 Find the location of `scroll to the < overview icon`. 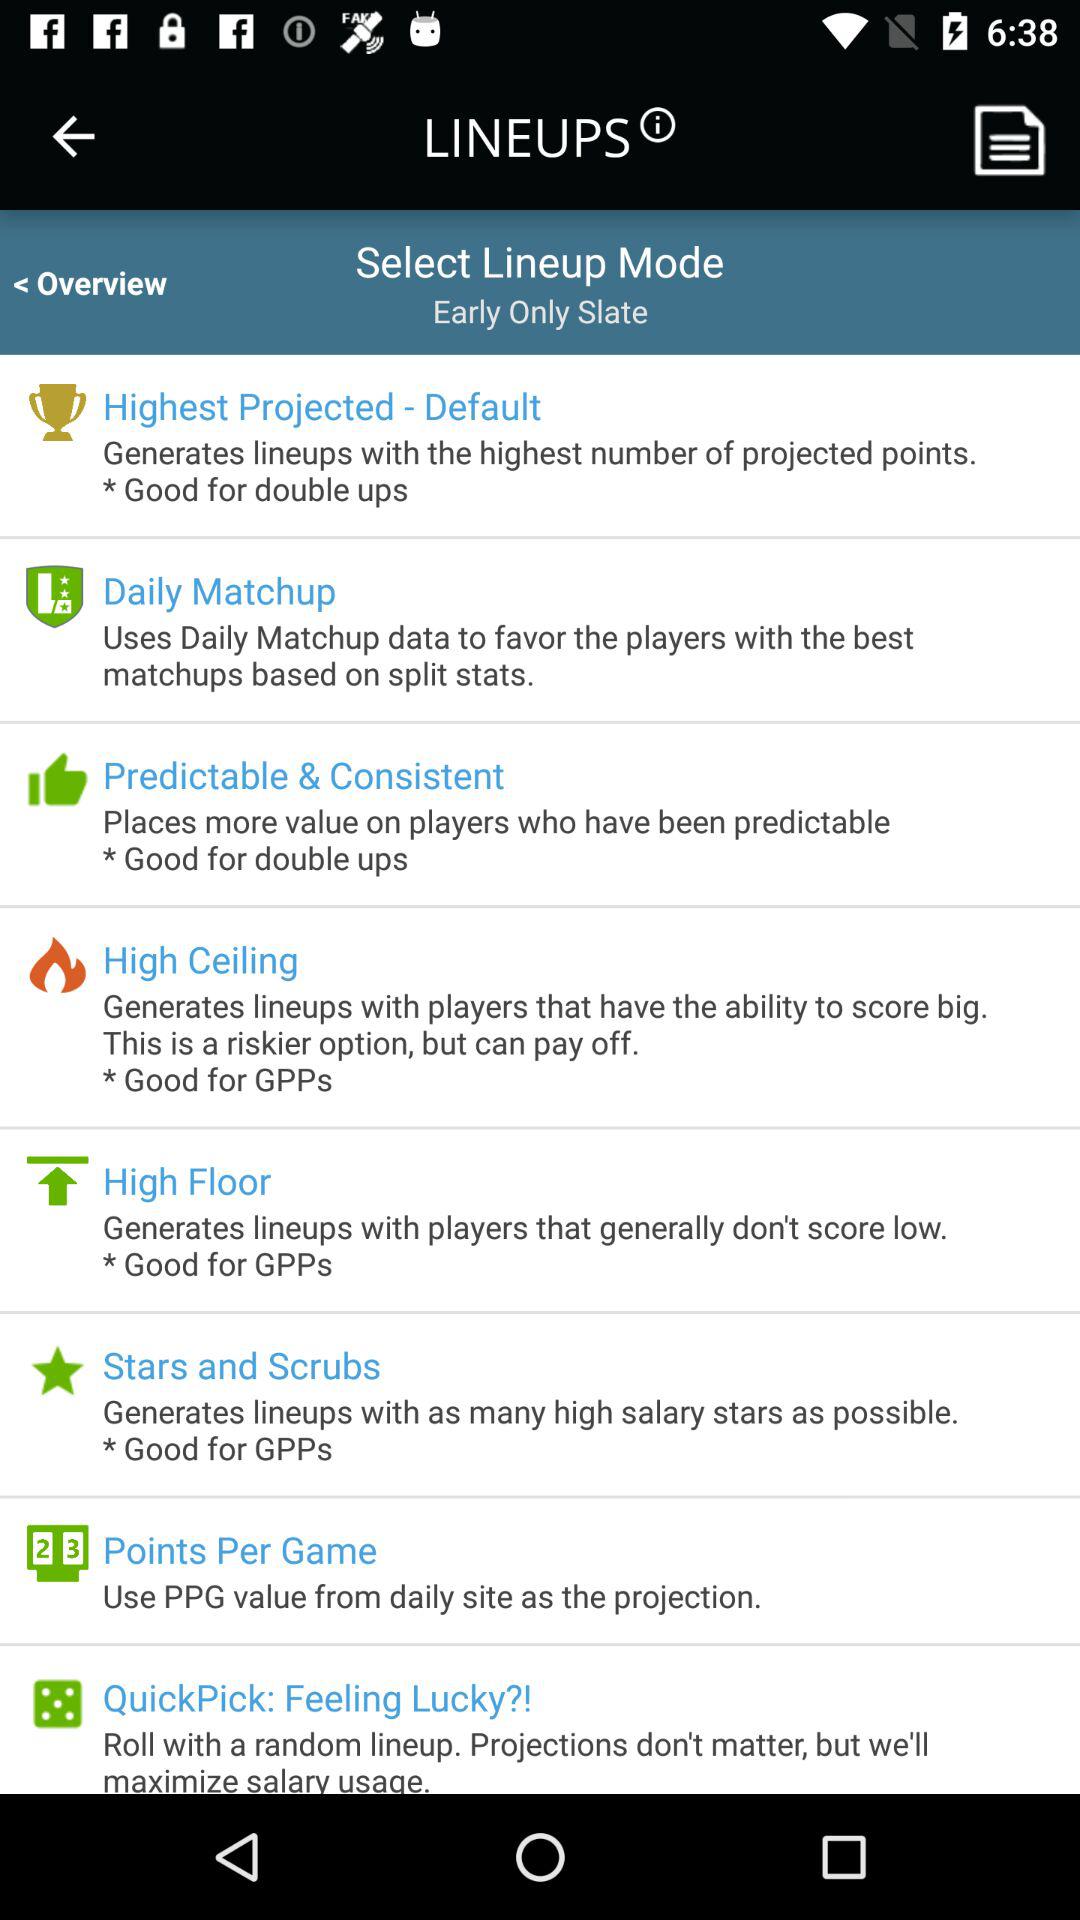

scroll to the < overview icon is located at coordinates (108, 282).